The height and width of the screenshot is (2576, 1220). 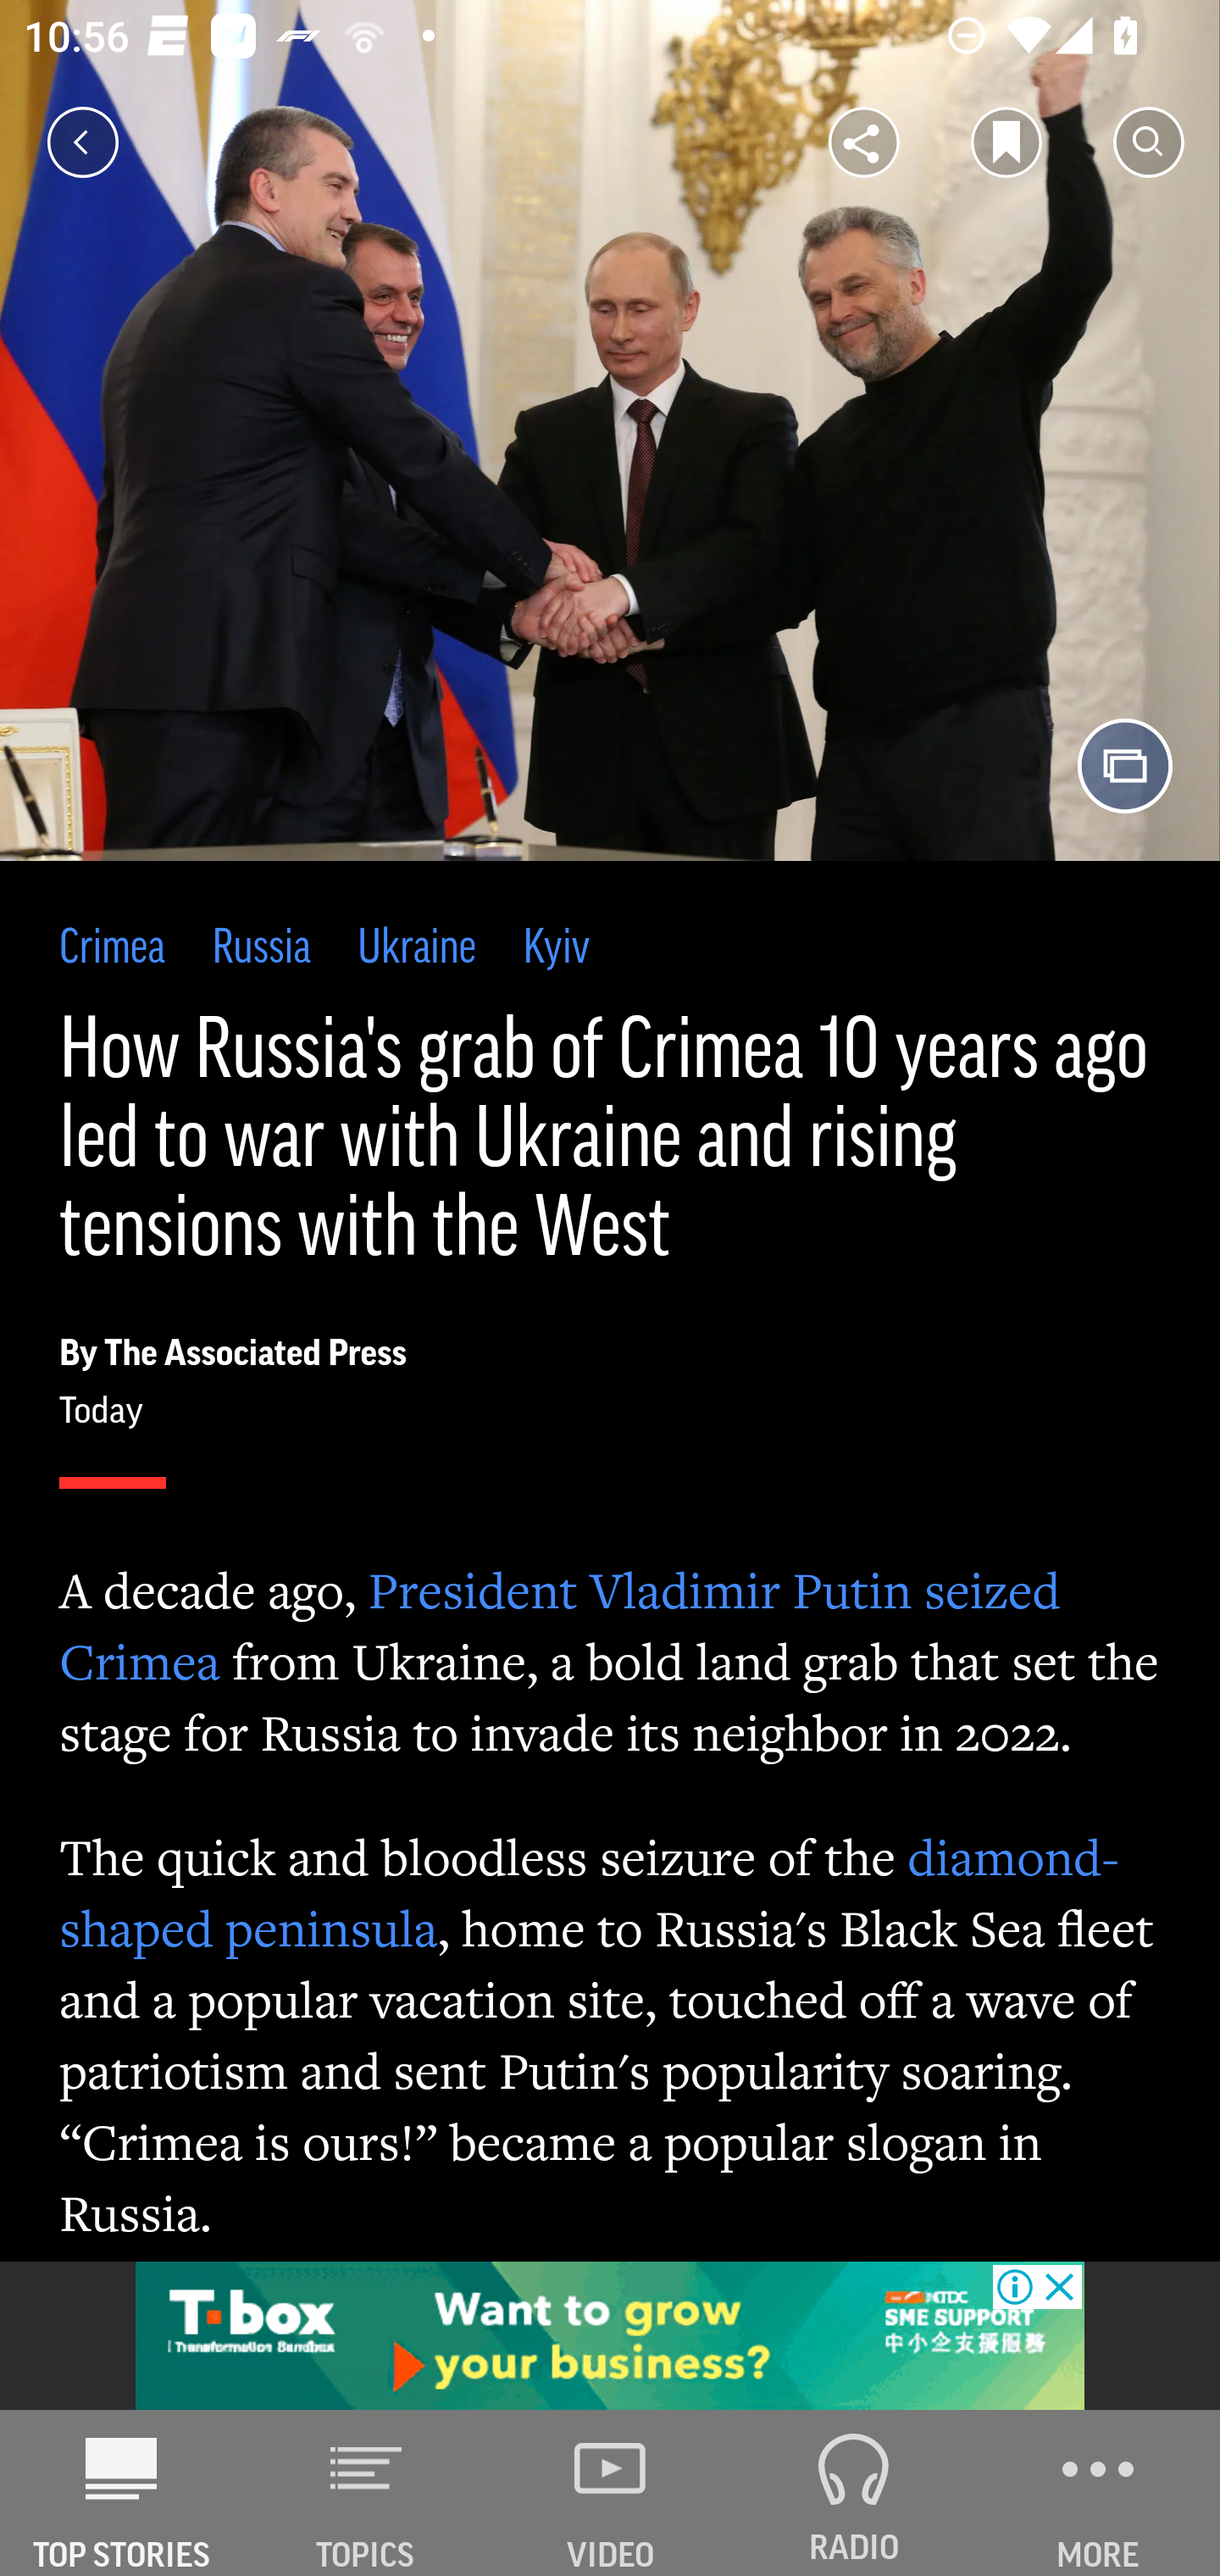 What do you see at coordinates (610, 2336) in the screenshot?
I see `tbox%3FDCSext` at bounding box center [610, 2336].